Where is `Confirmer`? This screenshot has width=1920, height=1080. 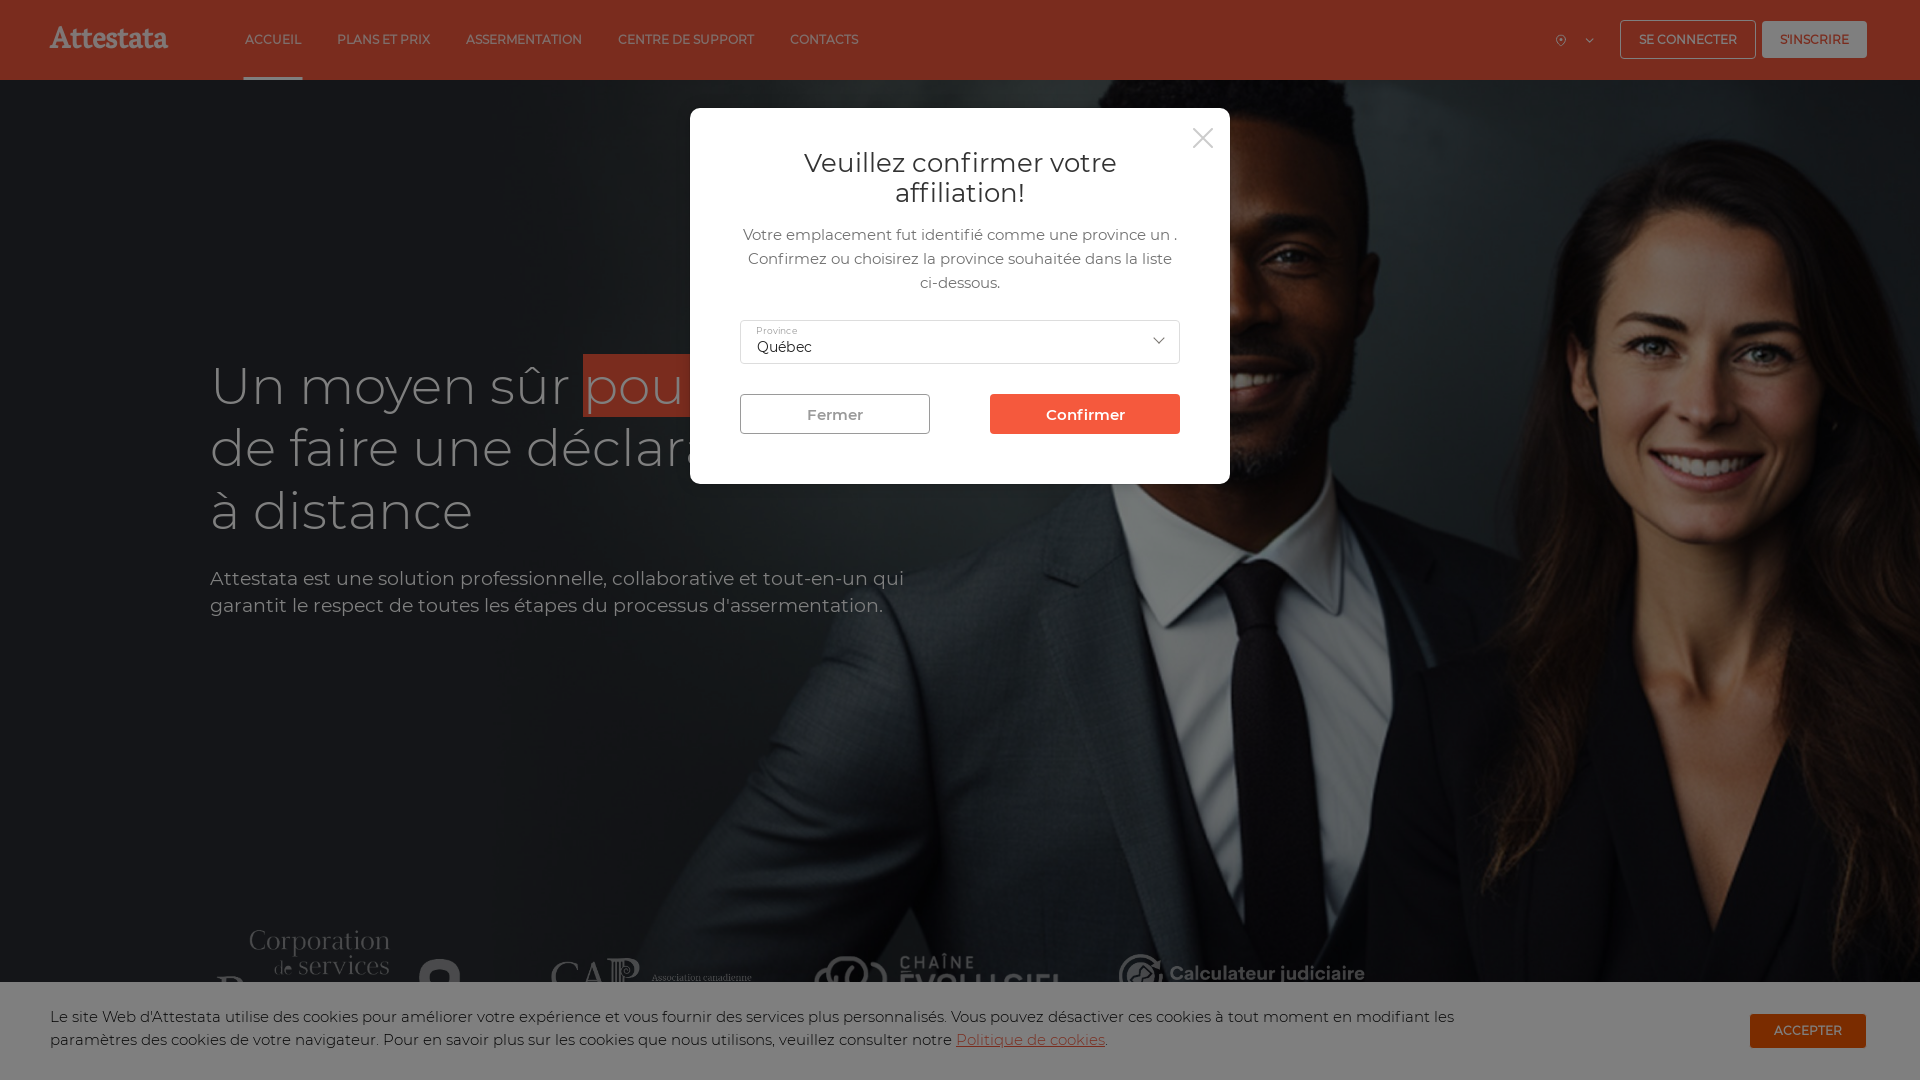 Confirmer is located at coordinates (1085, 414).